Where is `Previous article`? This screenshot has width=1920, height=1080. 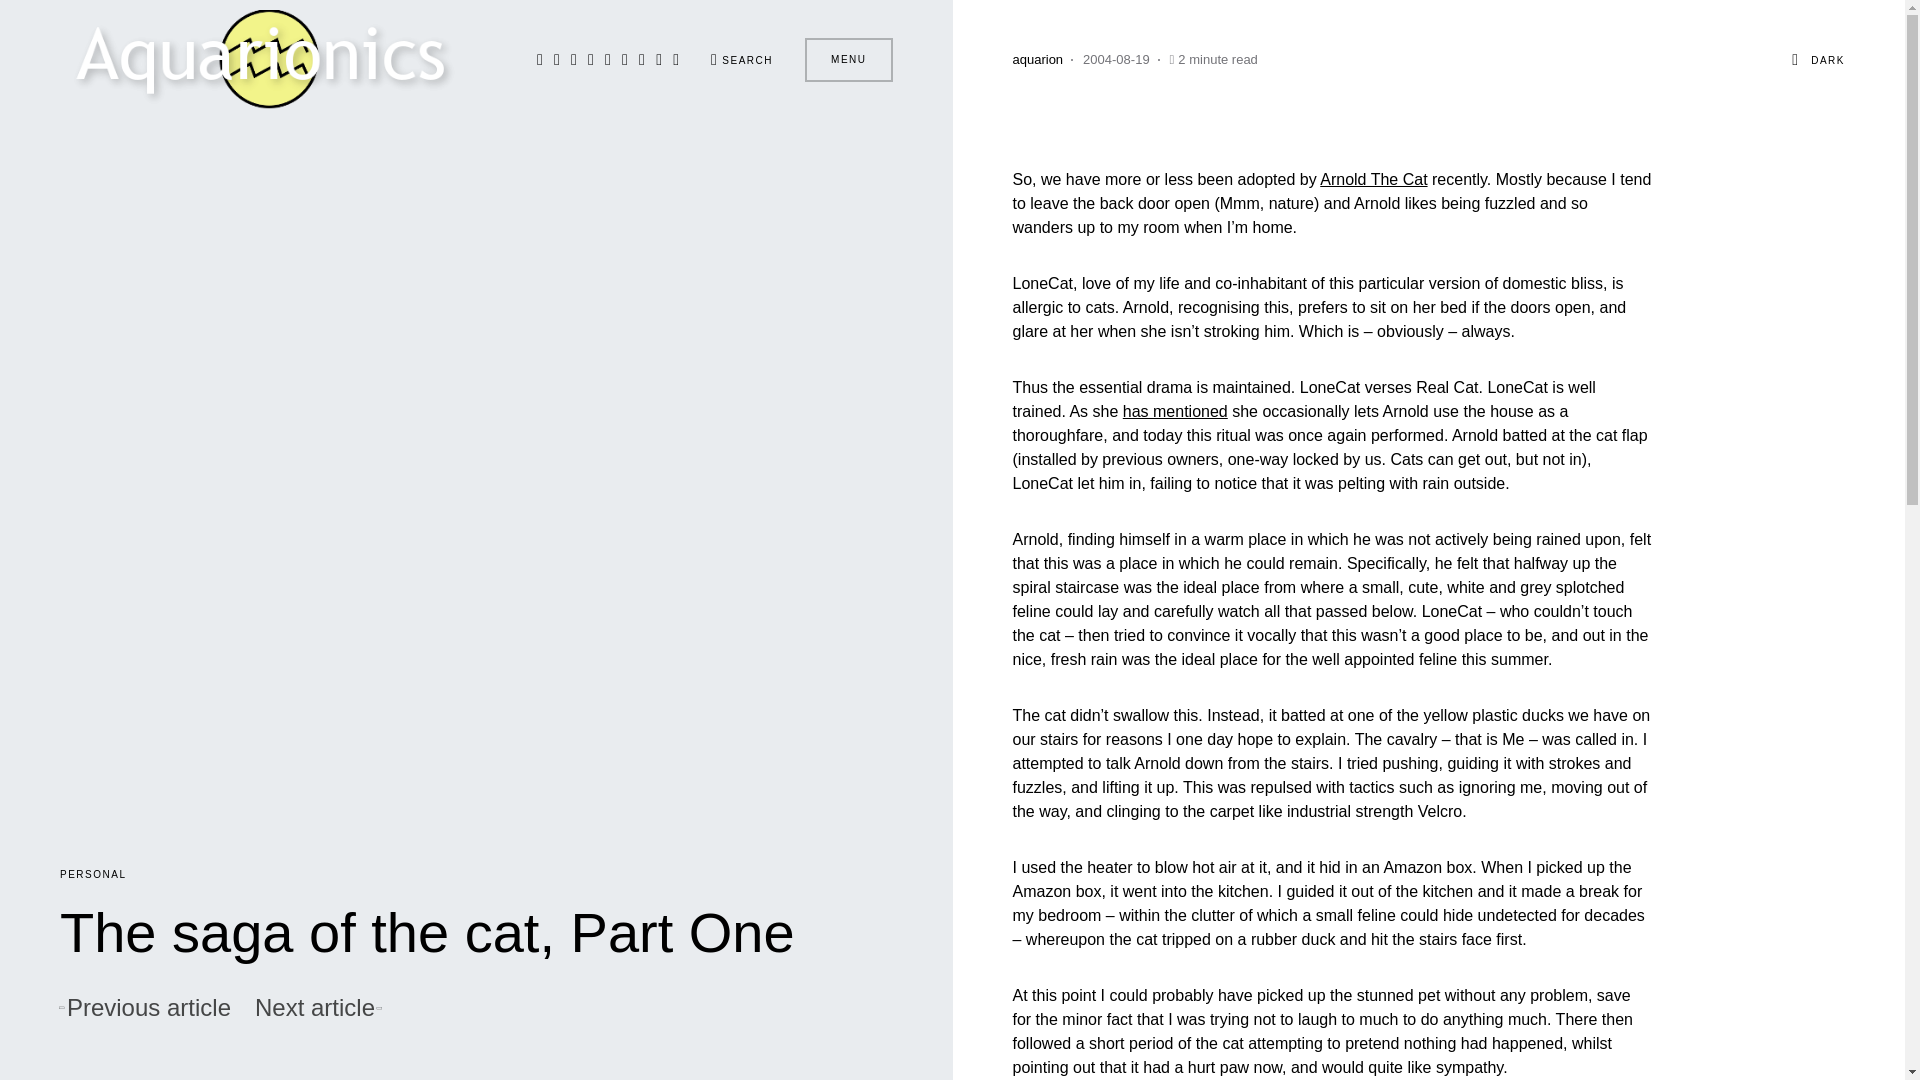 Previous article is located at coordinates (144, 1007).